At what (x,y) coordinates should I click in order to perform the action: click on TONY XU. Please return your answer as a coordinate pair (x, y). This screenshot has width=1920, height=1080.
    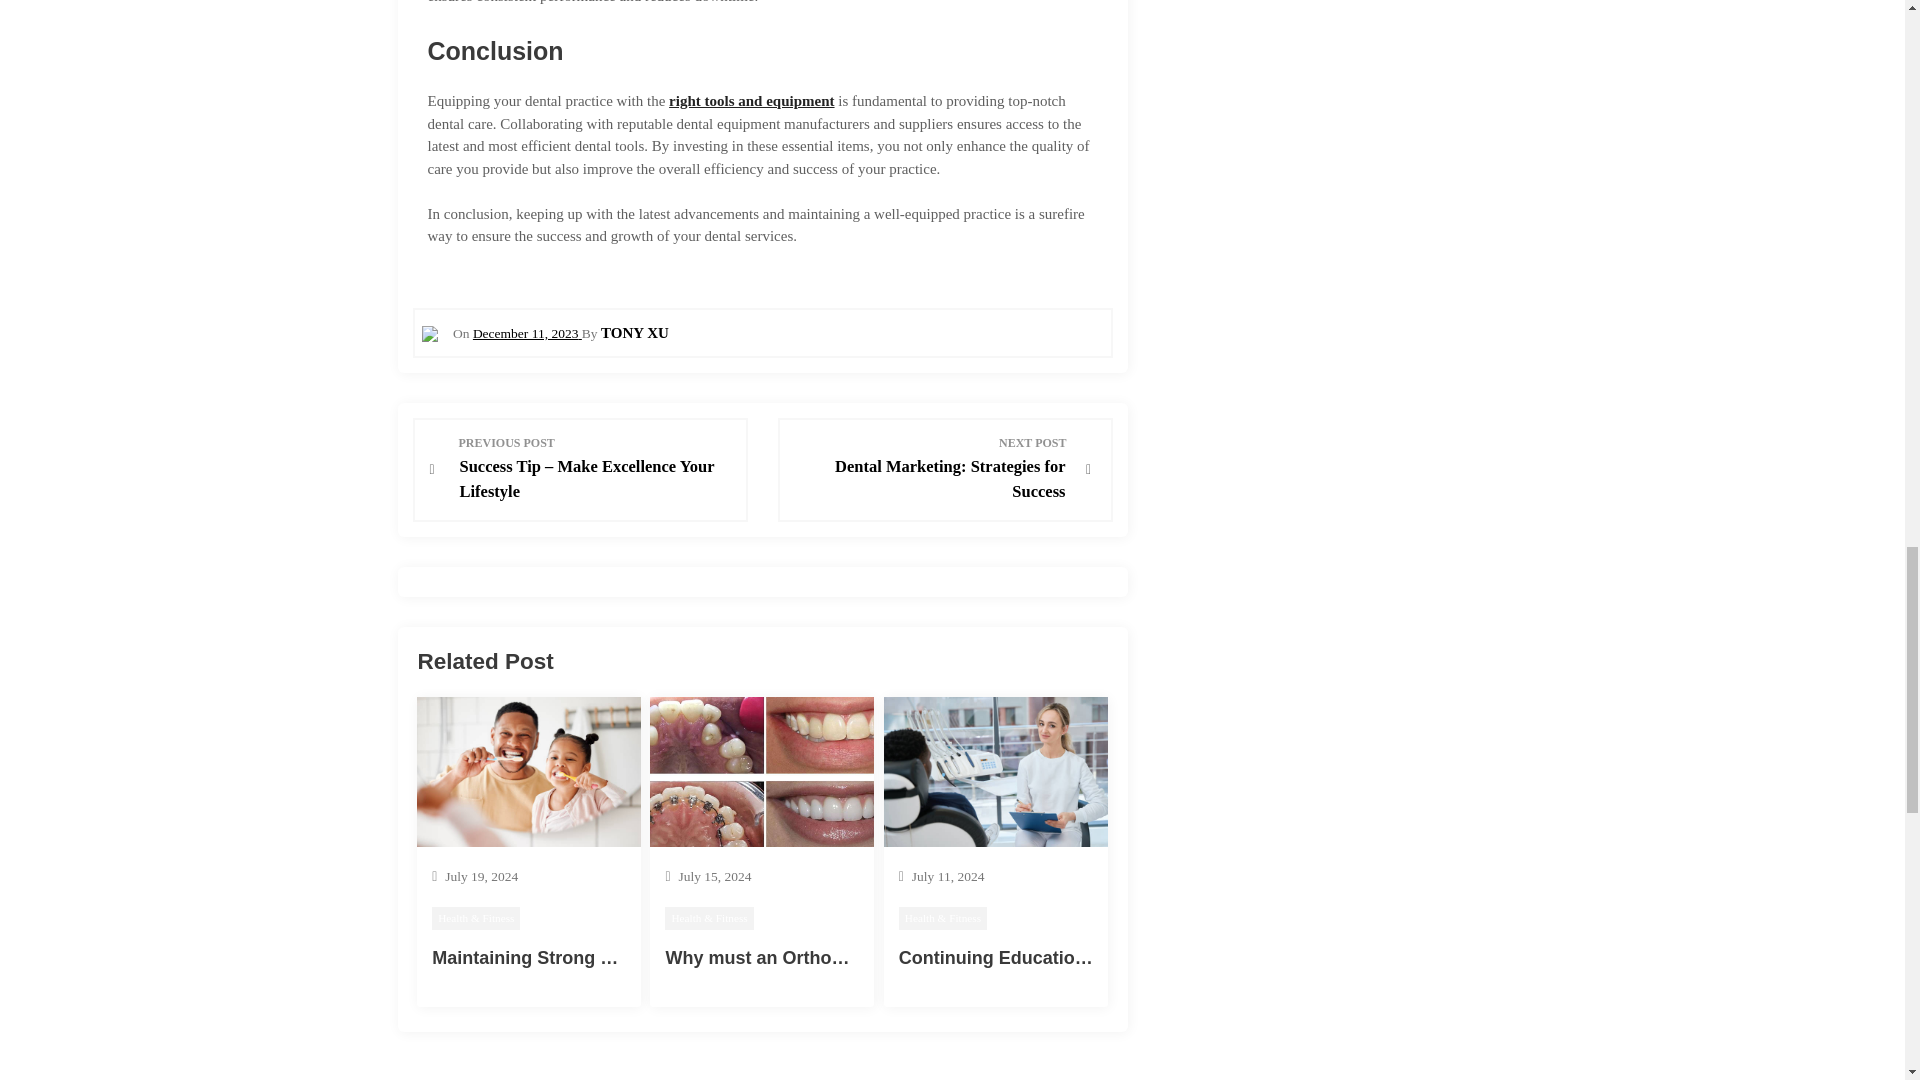
    Looking at the image, I should click on (634, 333).